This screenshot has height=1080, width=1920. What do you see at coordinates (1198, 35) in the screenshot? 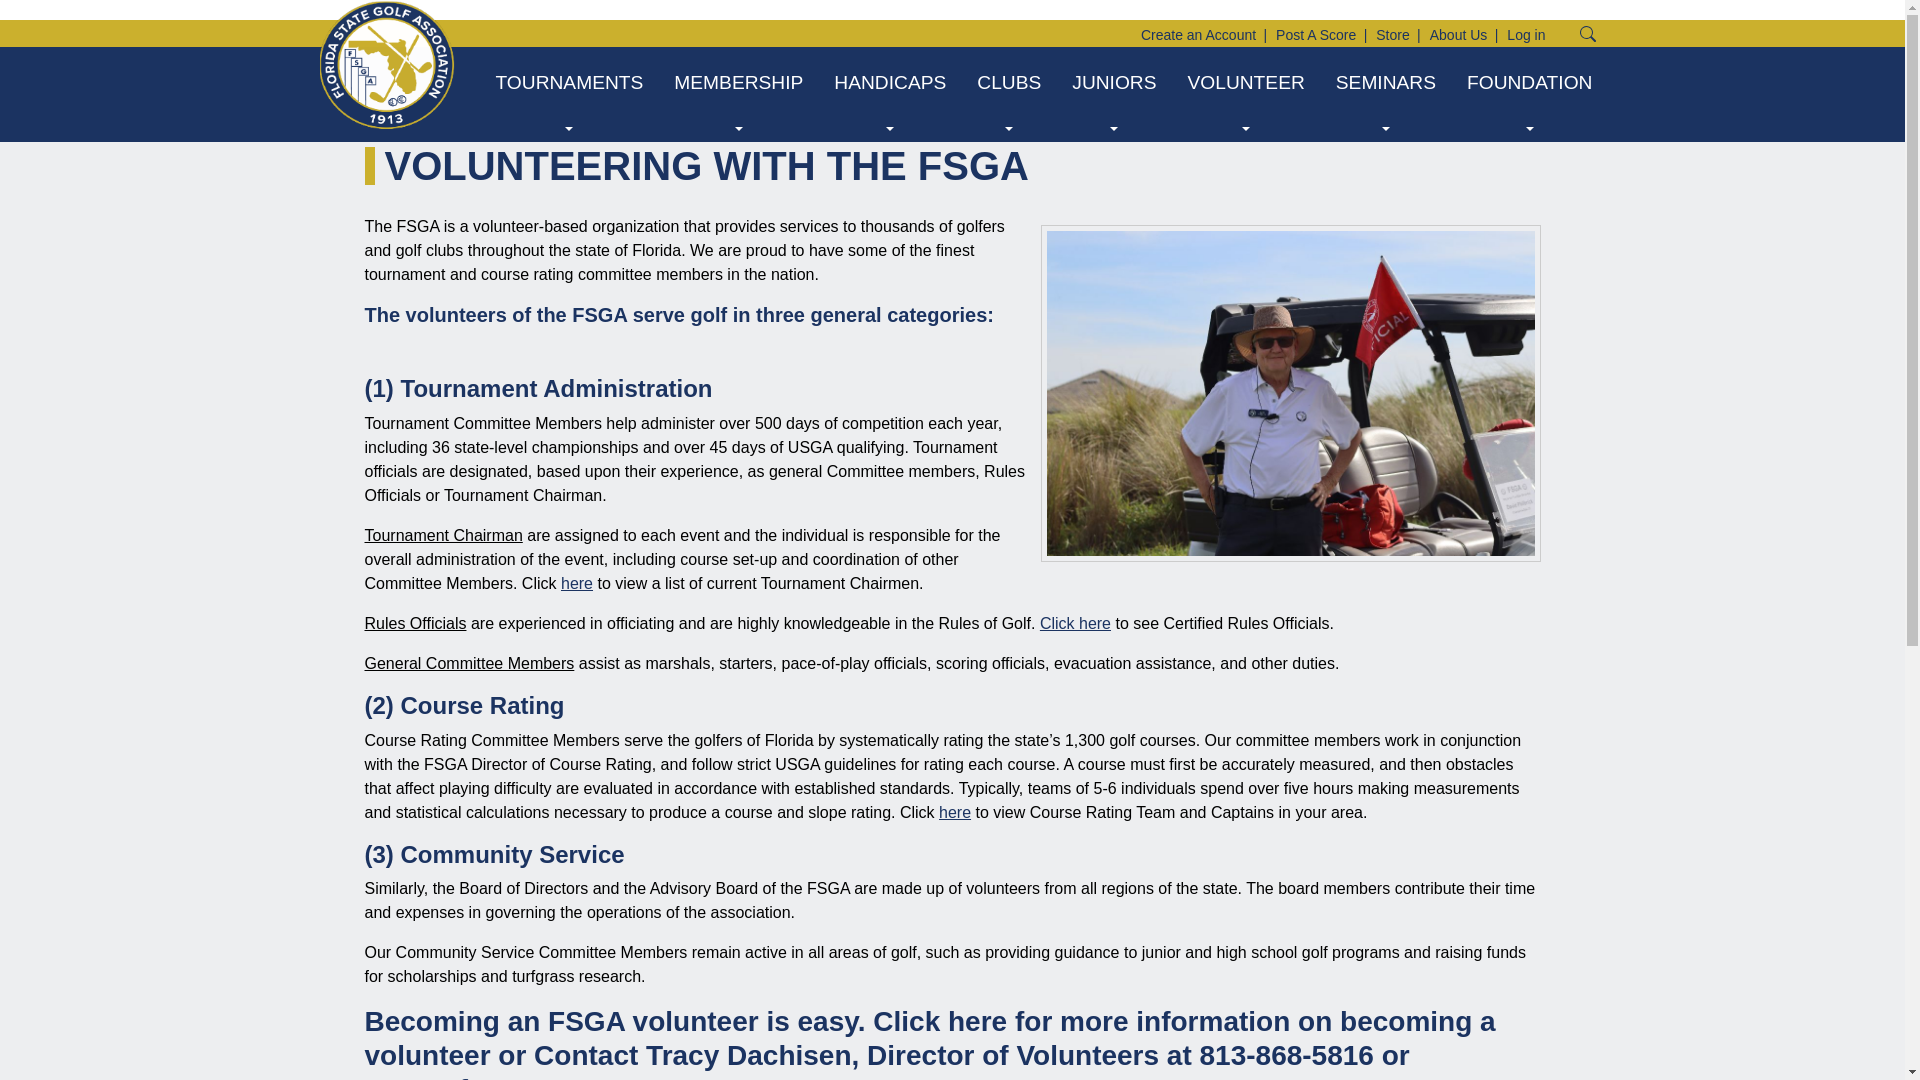
I see `Create an Account` at bounding box center [1198, 35].